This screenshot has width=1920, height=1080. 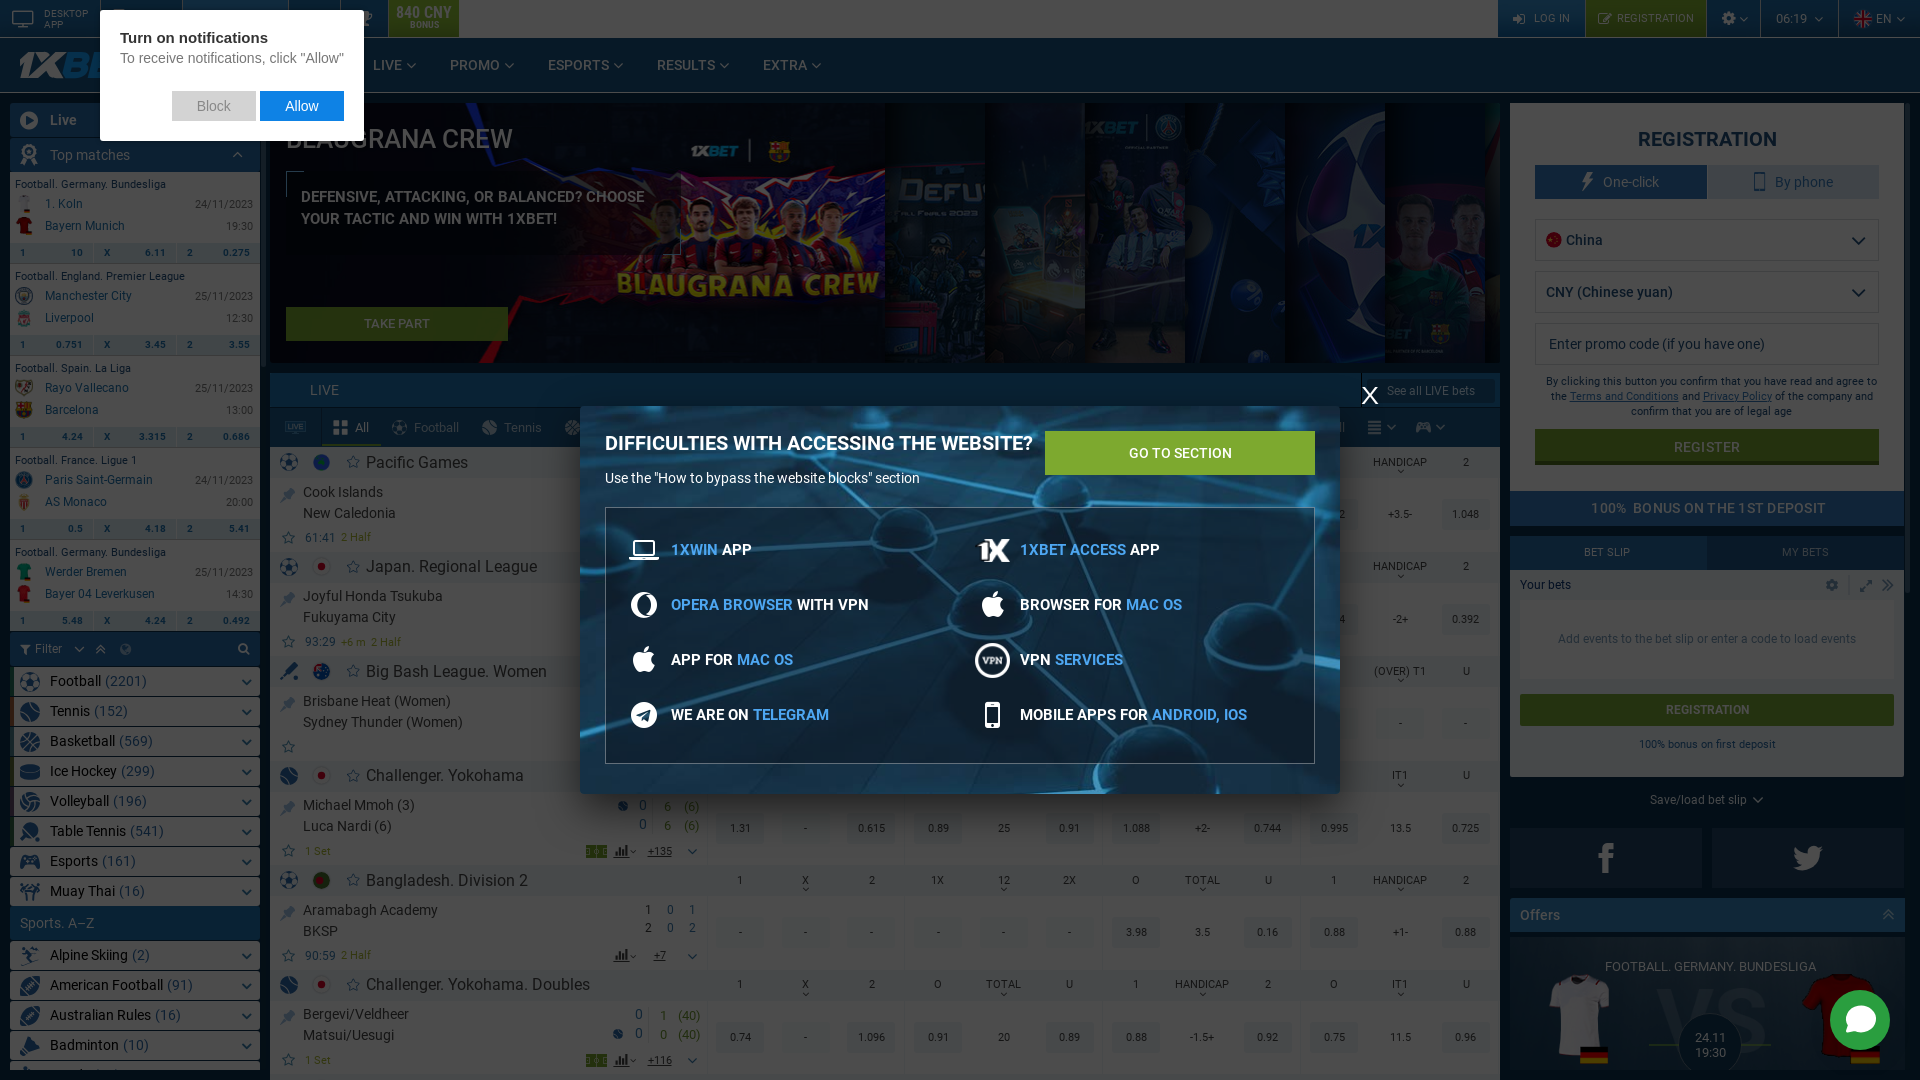 I want to click on TOP, so click(x=288, y=806).